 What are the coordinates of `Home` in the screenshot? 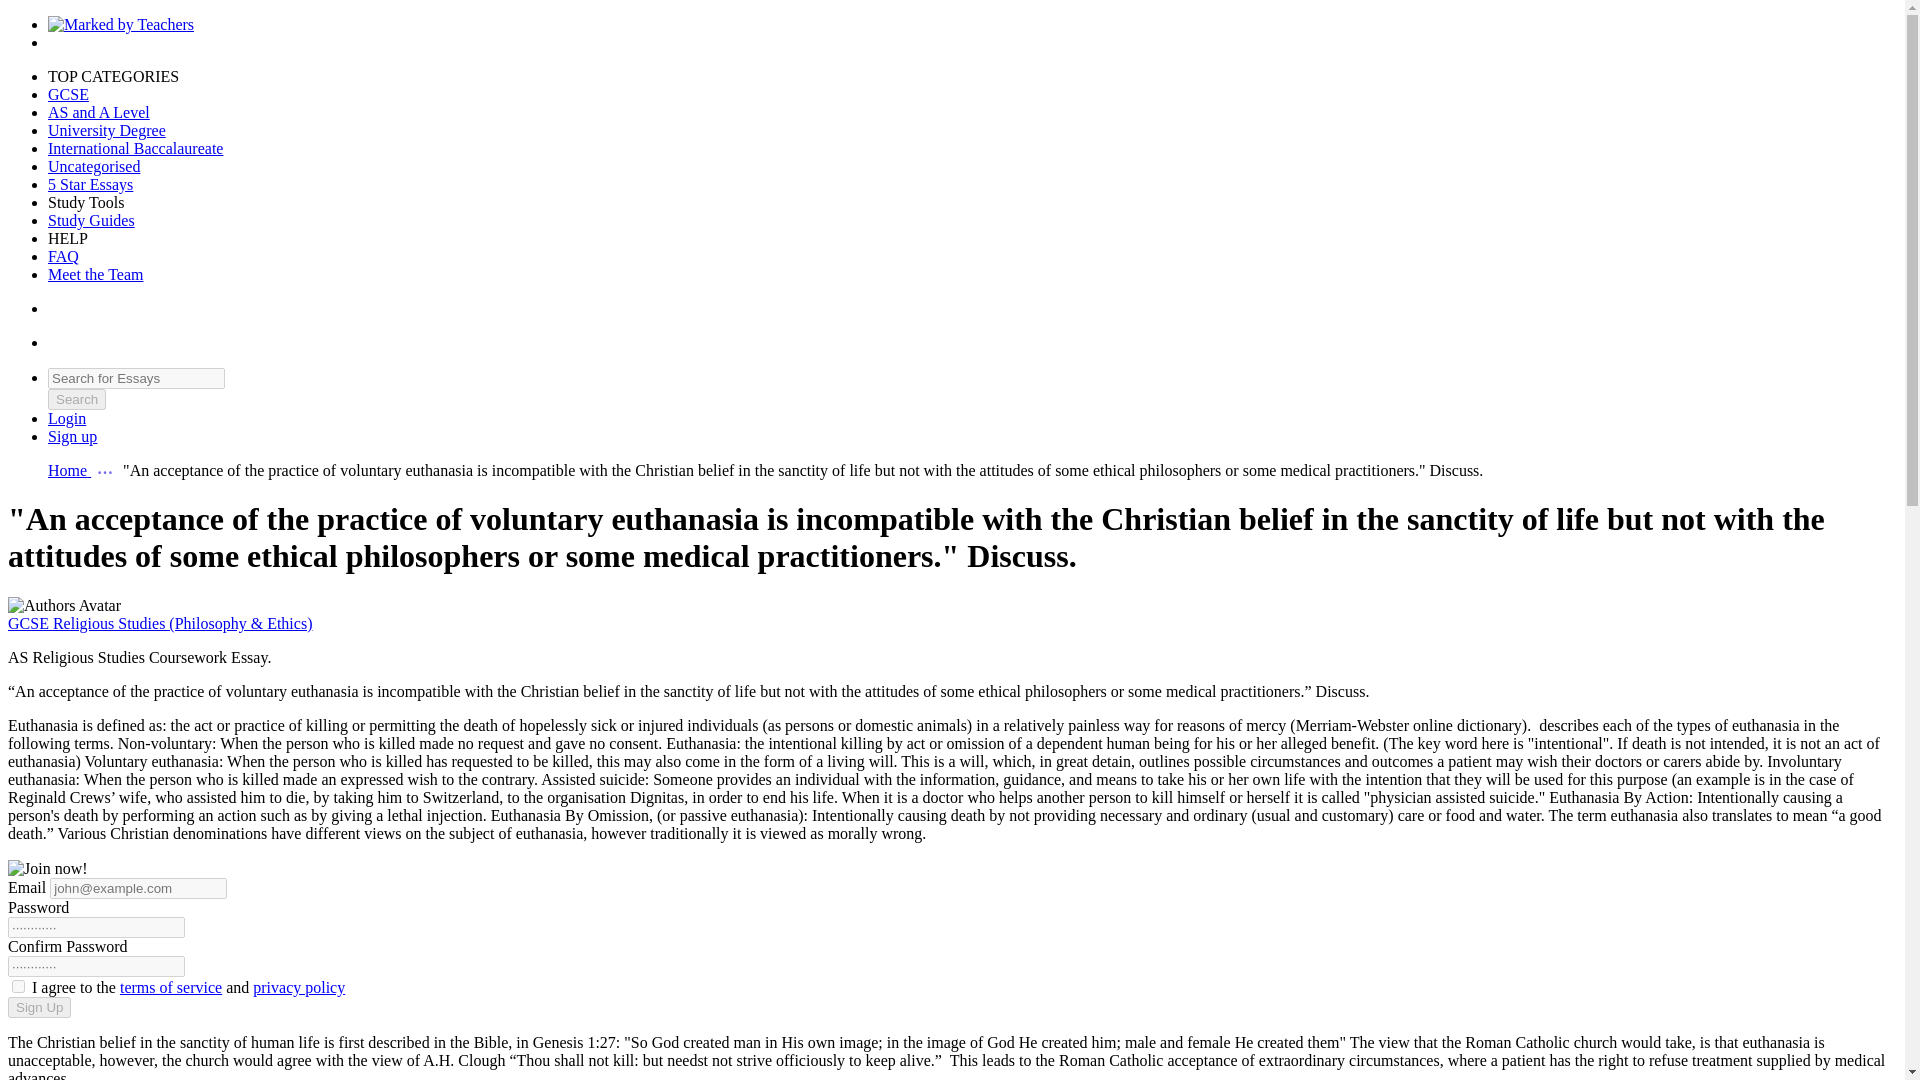 It's located at (69, 470).